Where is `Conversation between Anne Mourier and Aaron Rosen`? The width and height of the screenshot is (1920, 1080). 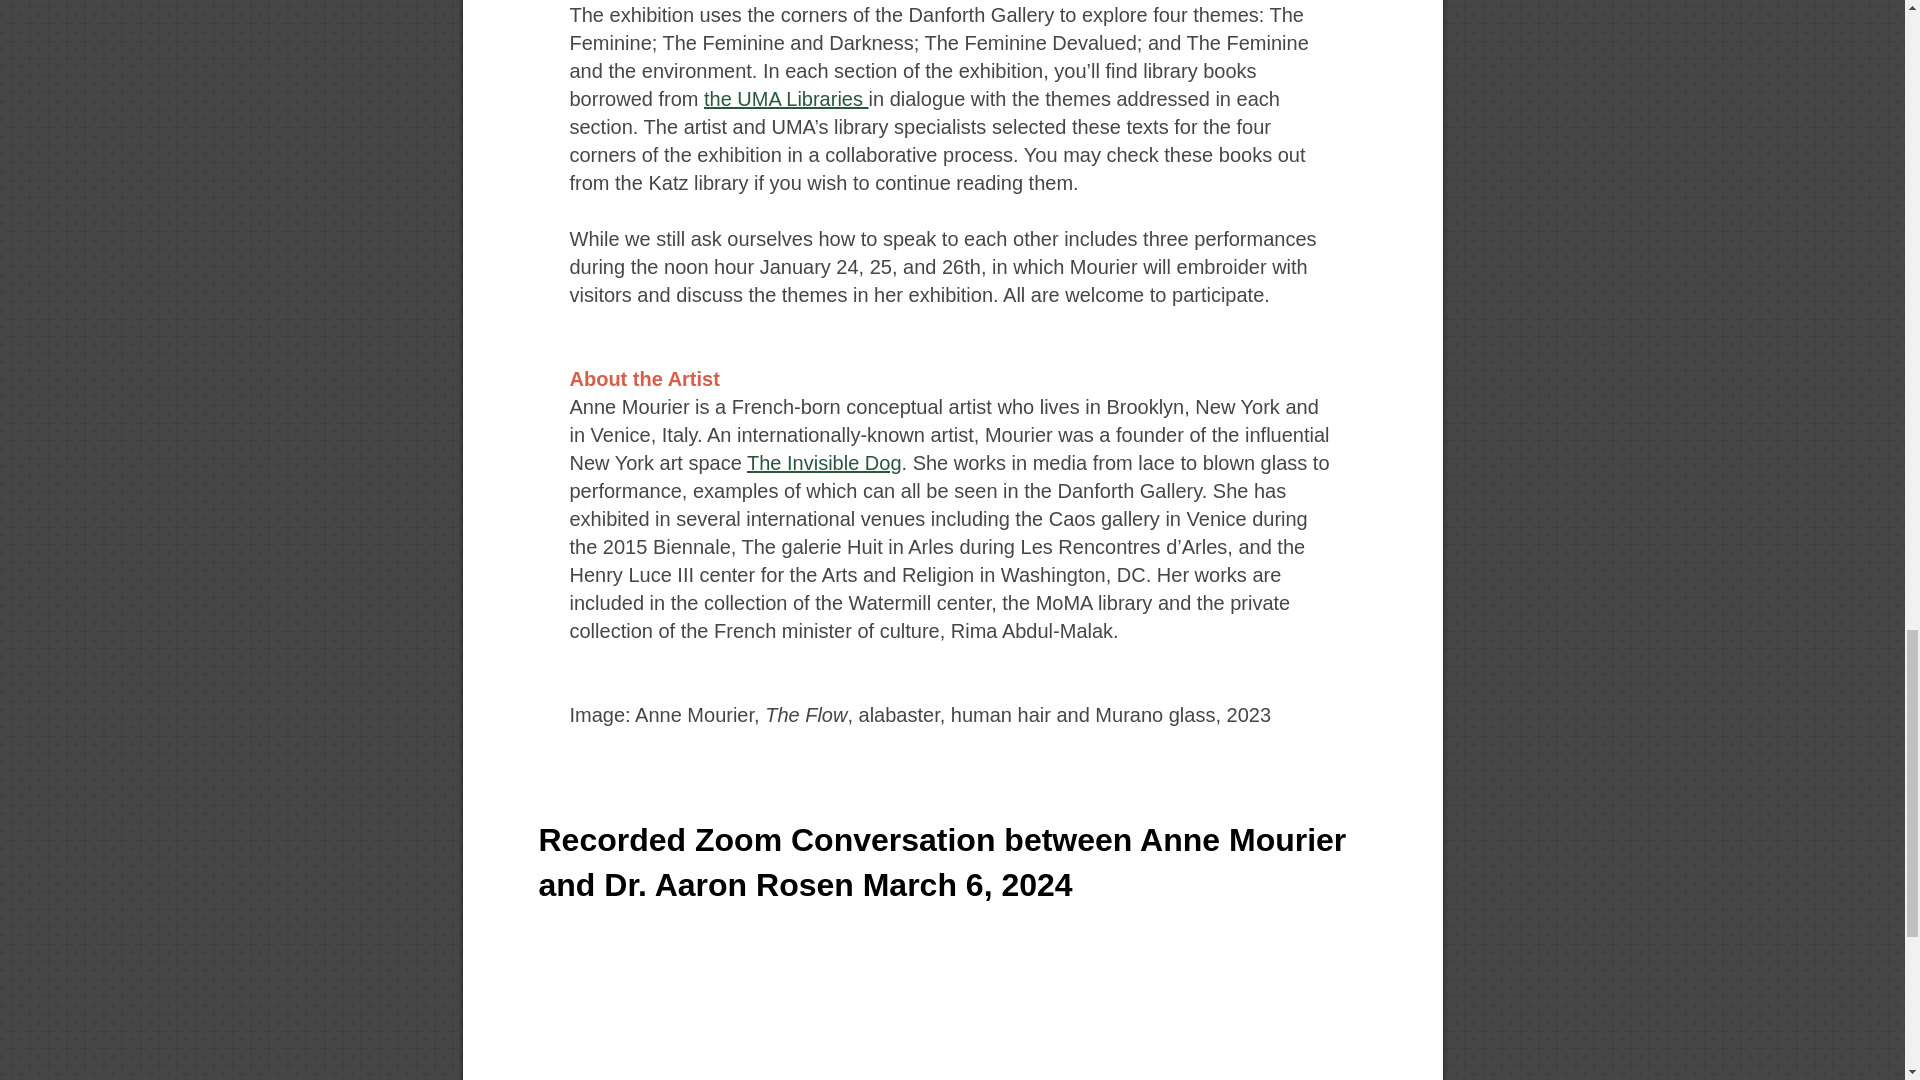 Conversation between Anne Mourier and Aaron Rosen is located at coordinates (951, 994).